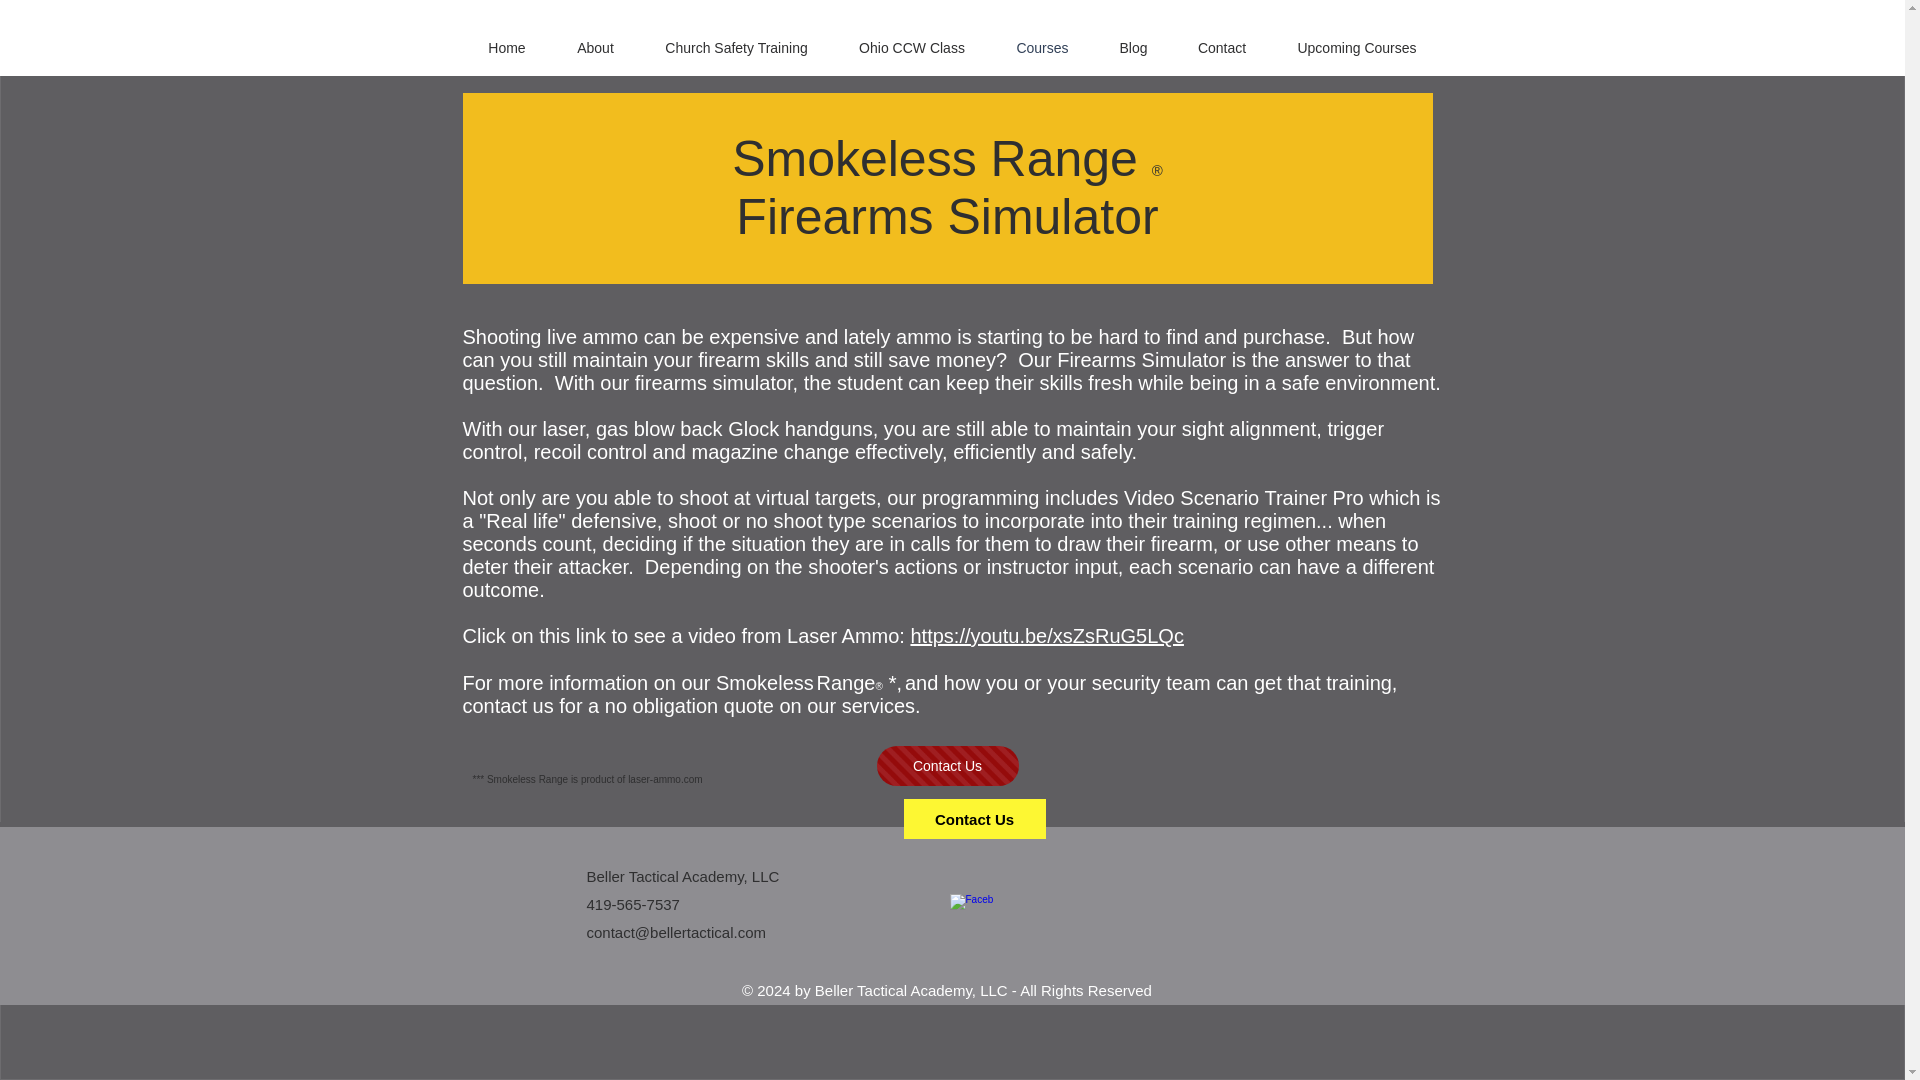 The height and width of the screenshot is (1080, 1920). What do you see at coordinates (912, 48) in the screenshot?
I see `Ohio CCW Class` at bounding box center [912, 48].